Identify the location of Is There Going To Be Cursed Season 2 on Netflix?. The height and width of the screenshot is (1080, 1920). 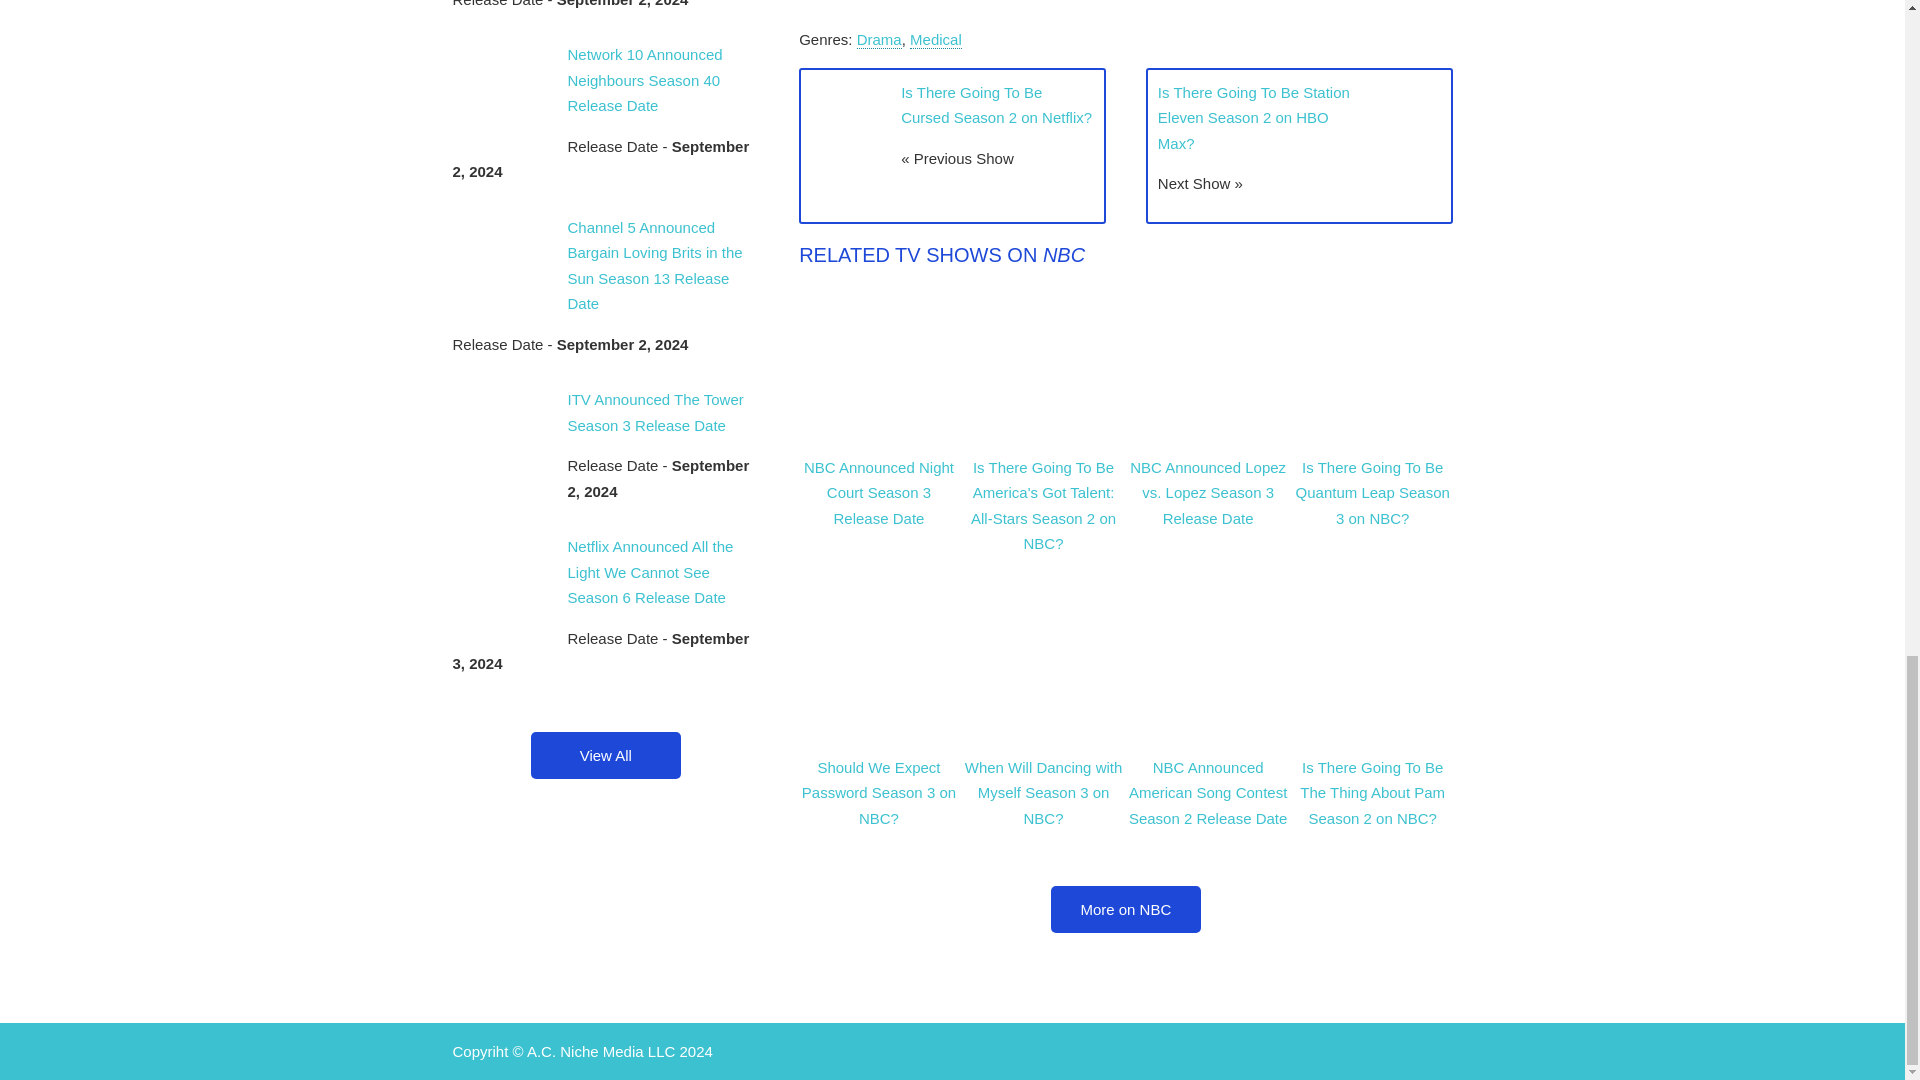
(996, 106).